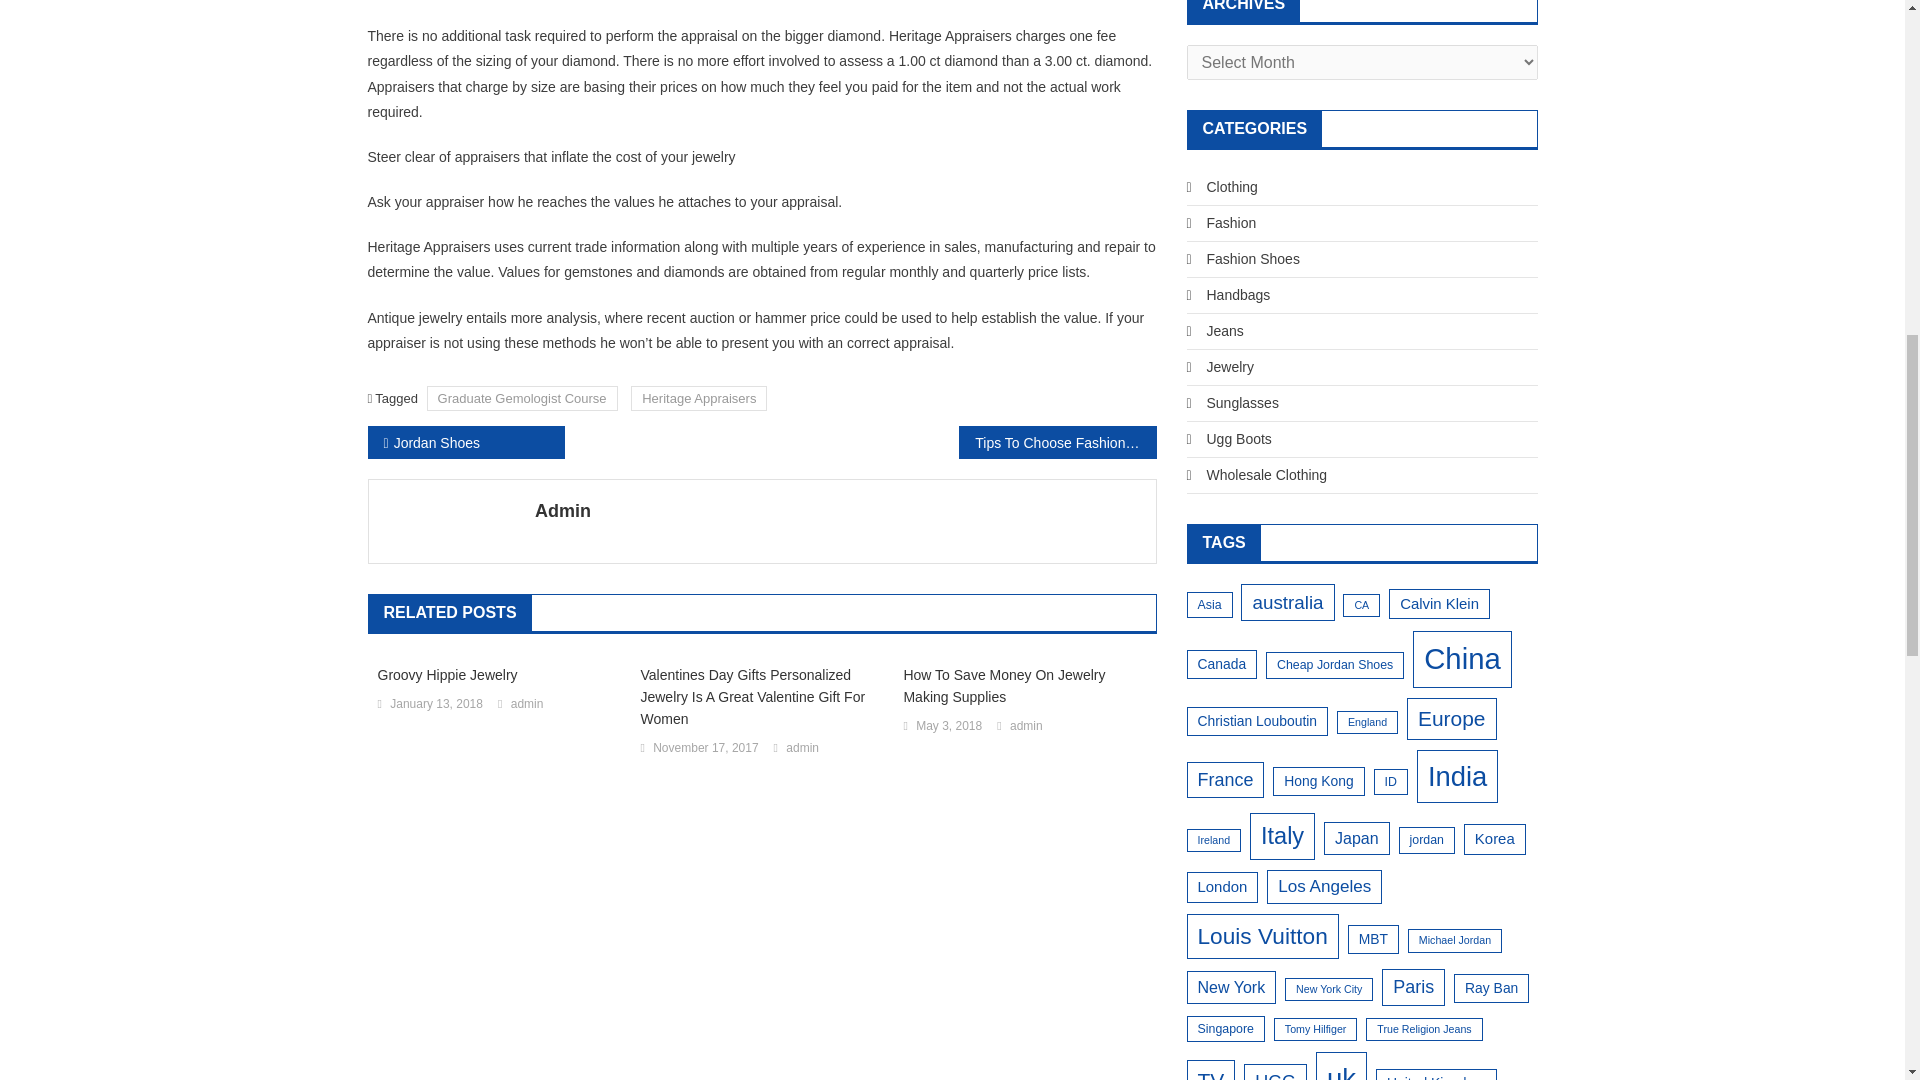  I want to click on Heritage Appraisers, so click(698, 398).